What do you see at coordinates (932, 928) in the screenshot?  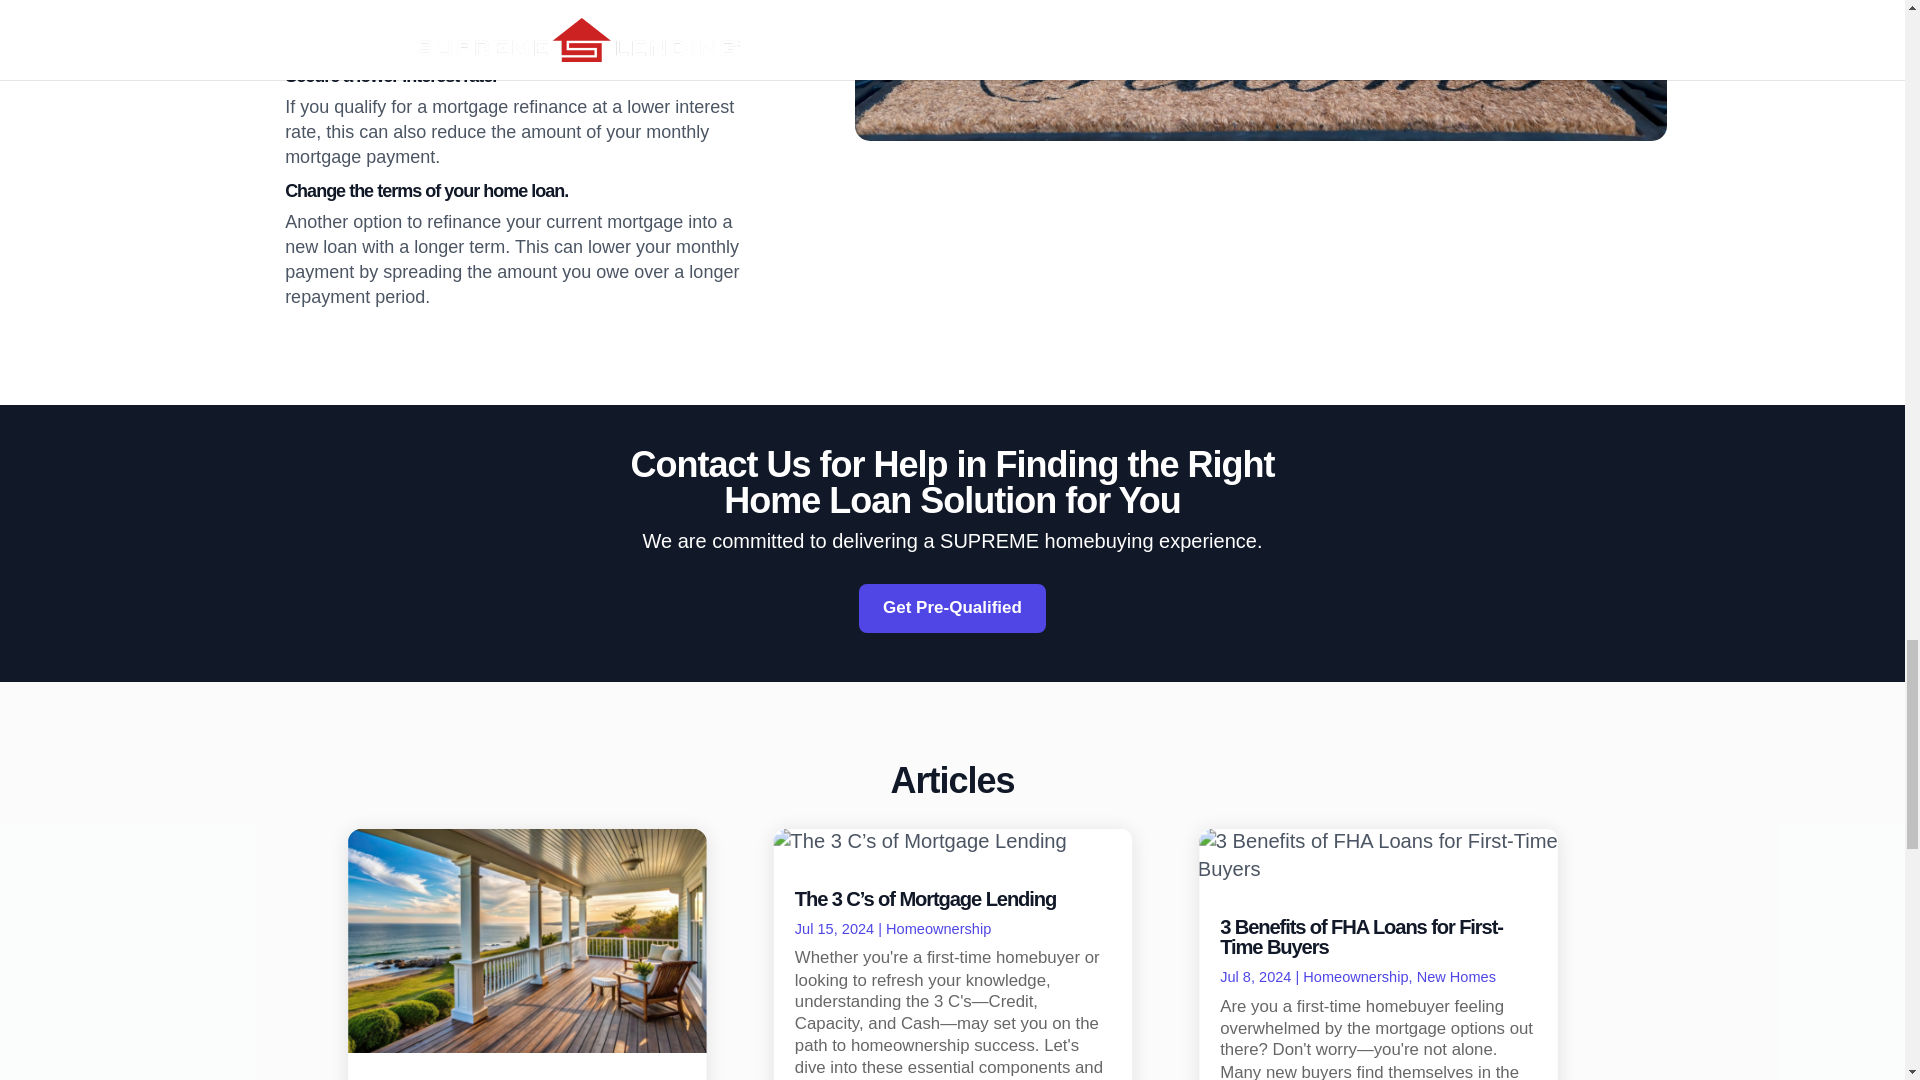 I see `Homeownership` at bounding box center [932, 928].